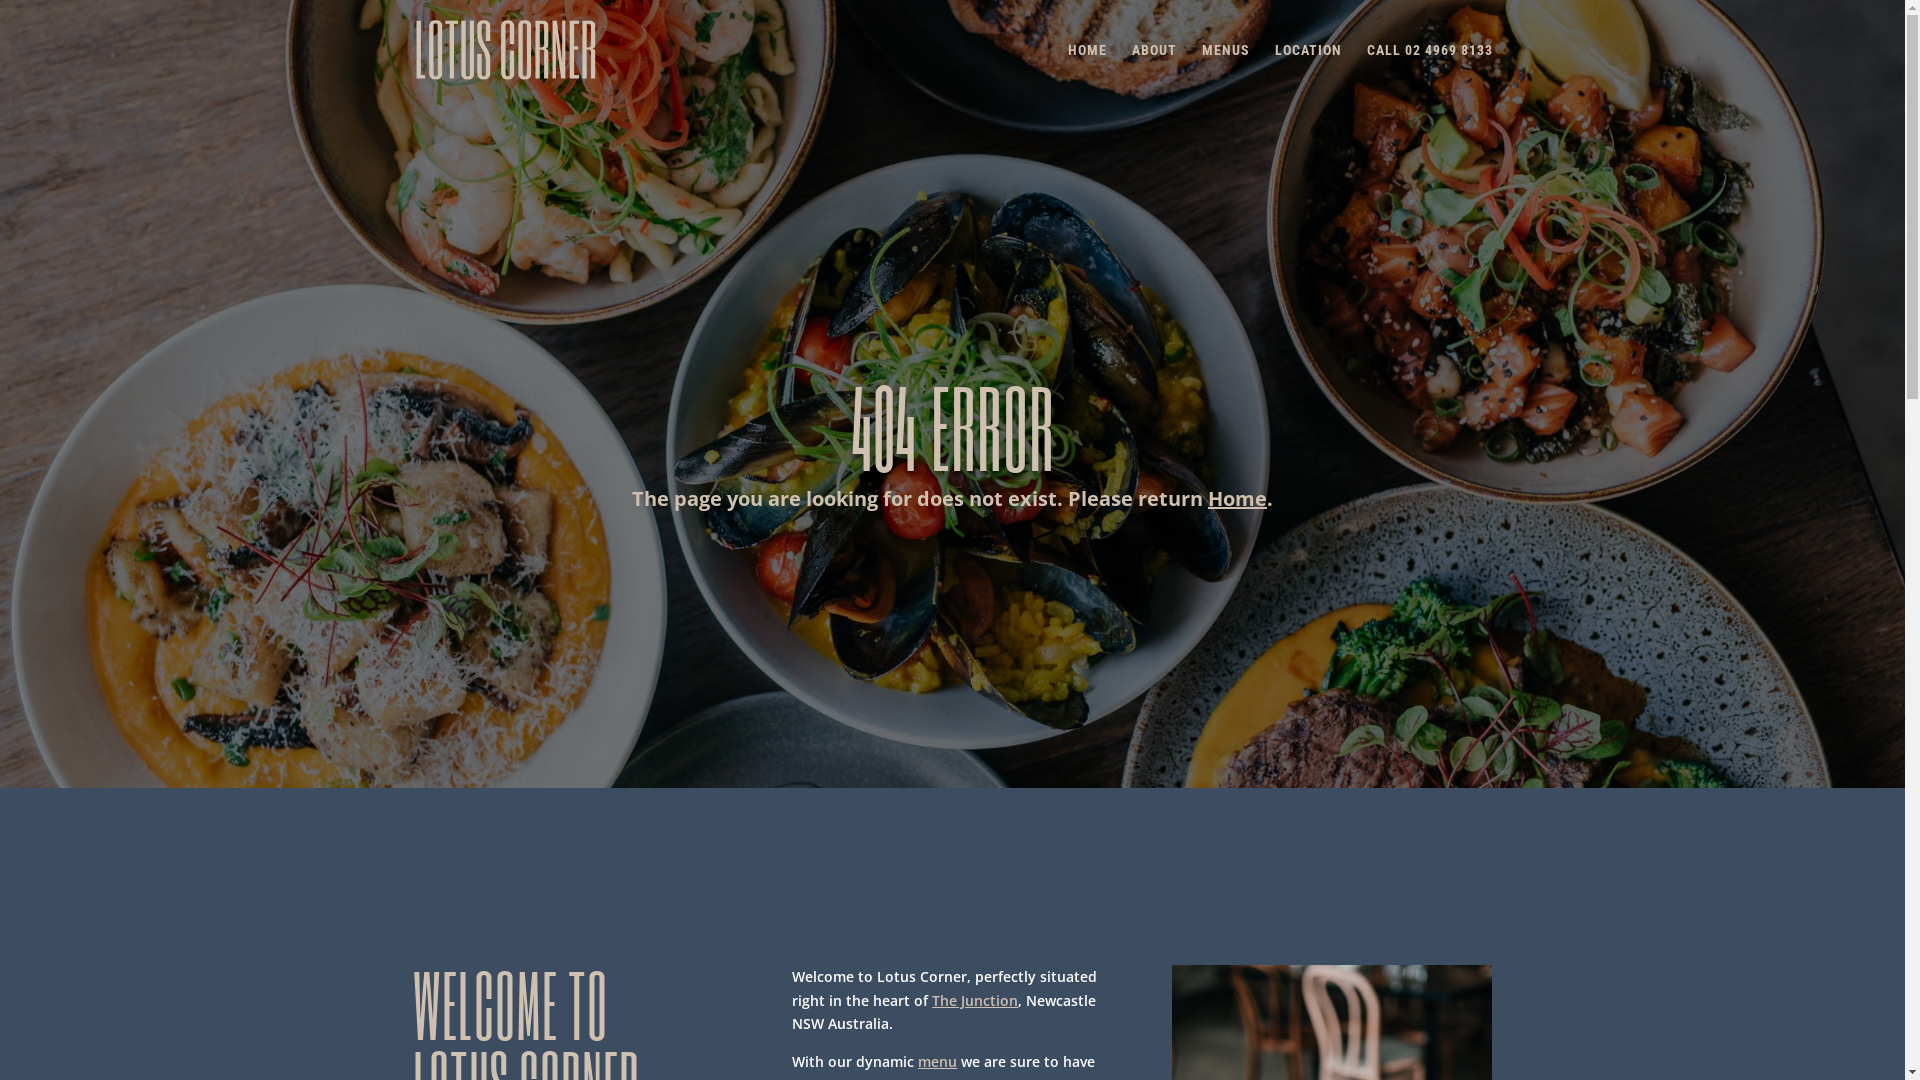 The height and width of the screenshot is (1080, 1920). Describe the element at coordinates (1308, 72) in the screenshot. I see `LOCATION` at that location.